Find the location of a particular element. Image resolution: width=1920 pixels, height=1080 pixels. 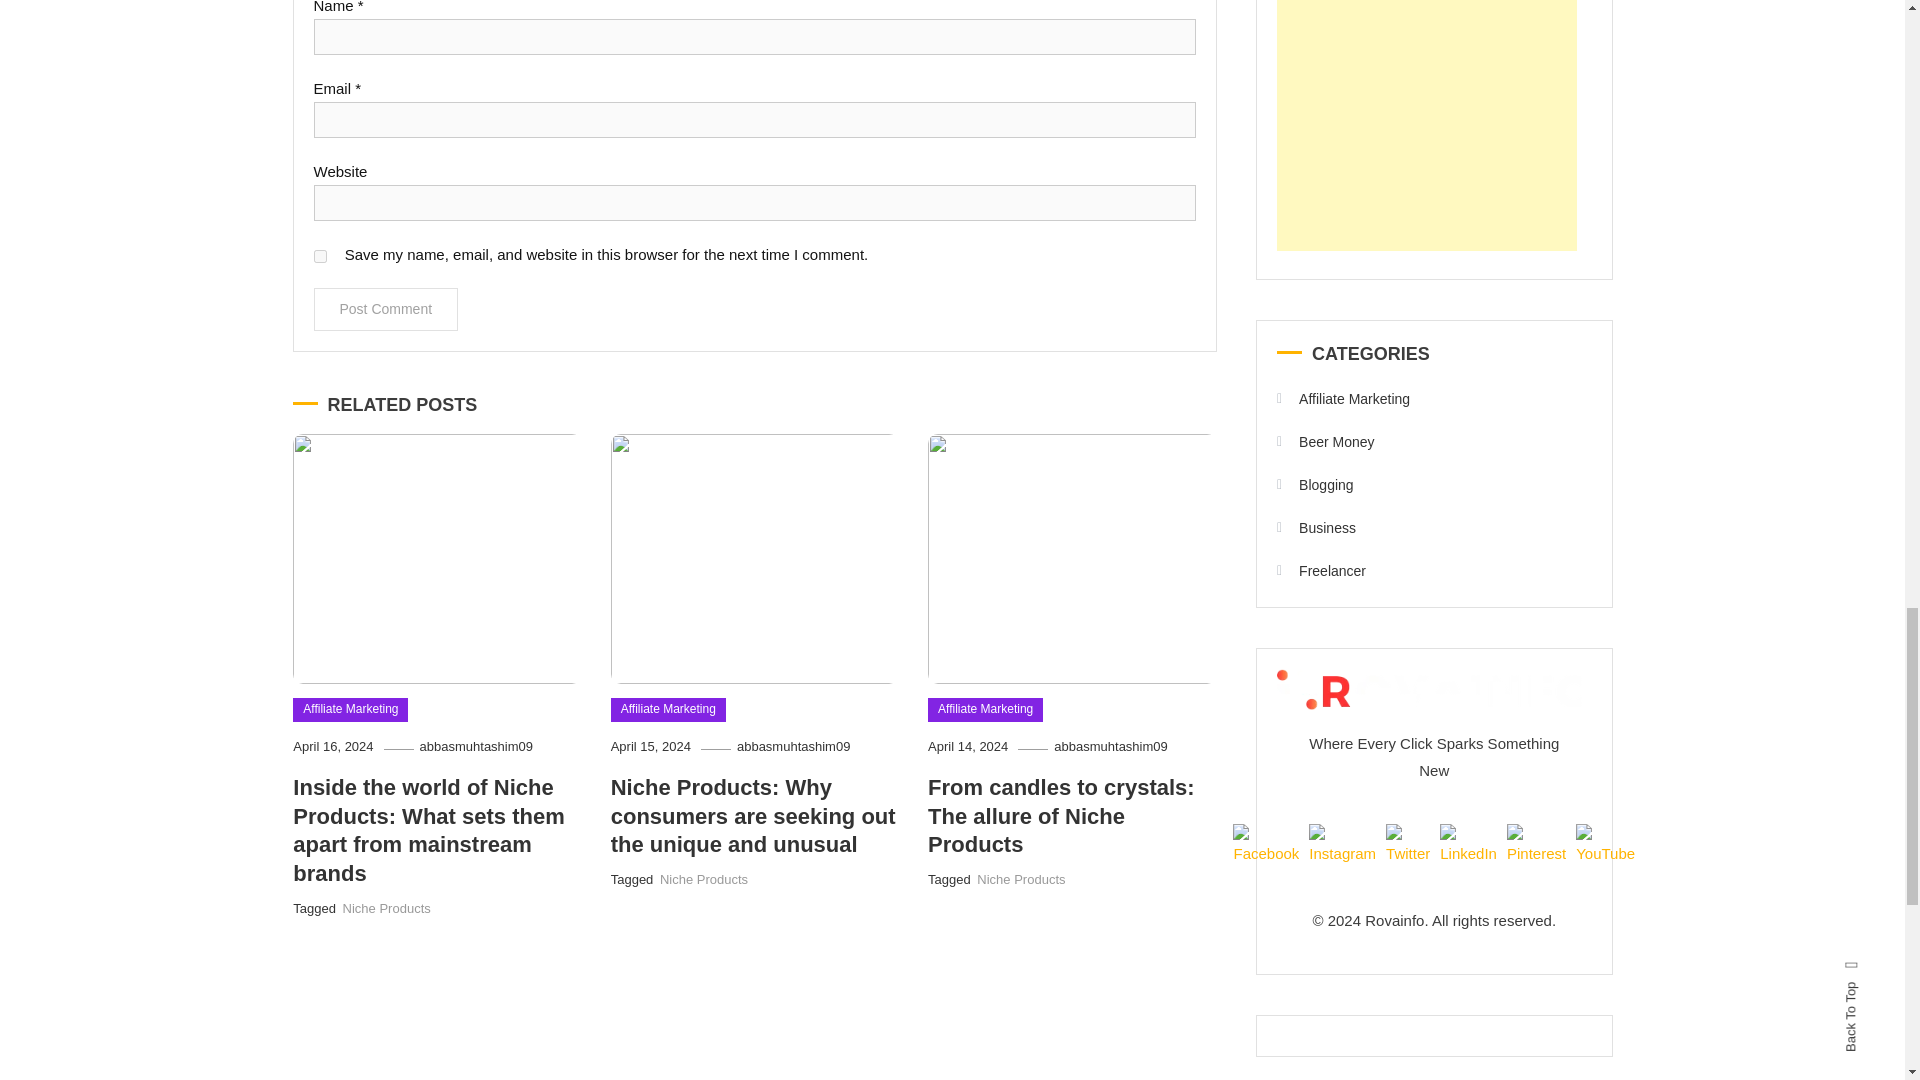

April 15, 2024 is located at coordinates (650, 746).